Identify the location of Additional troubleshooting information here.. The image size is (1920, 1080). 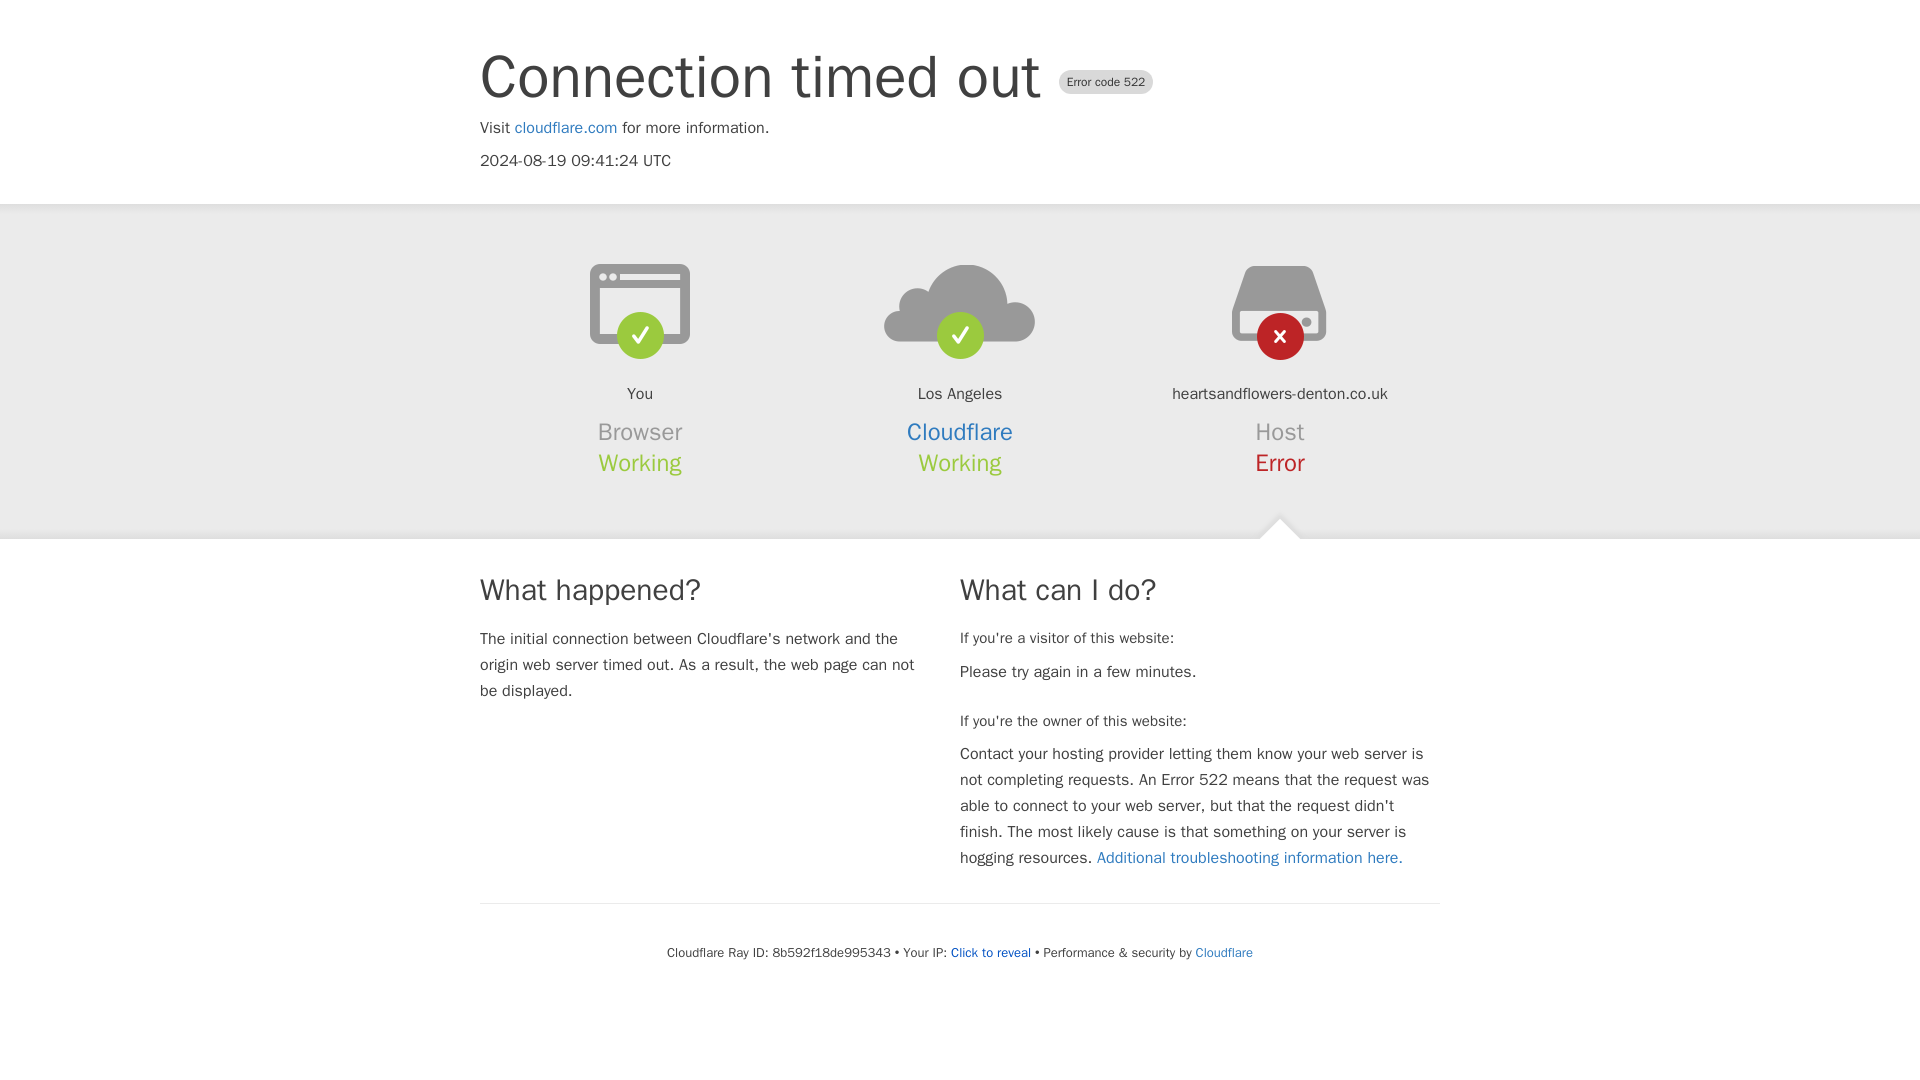
(1250, 858).